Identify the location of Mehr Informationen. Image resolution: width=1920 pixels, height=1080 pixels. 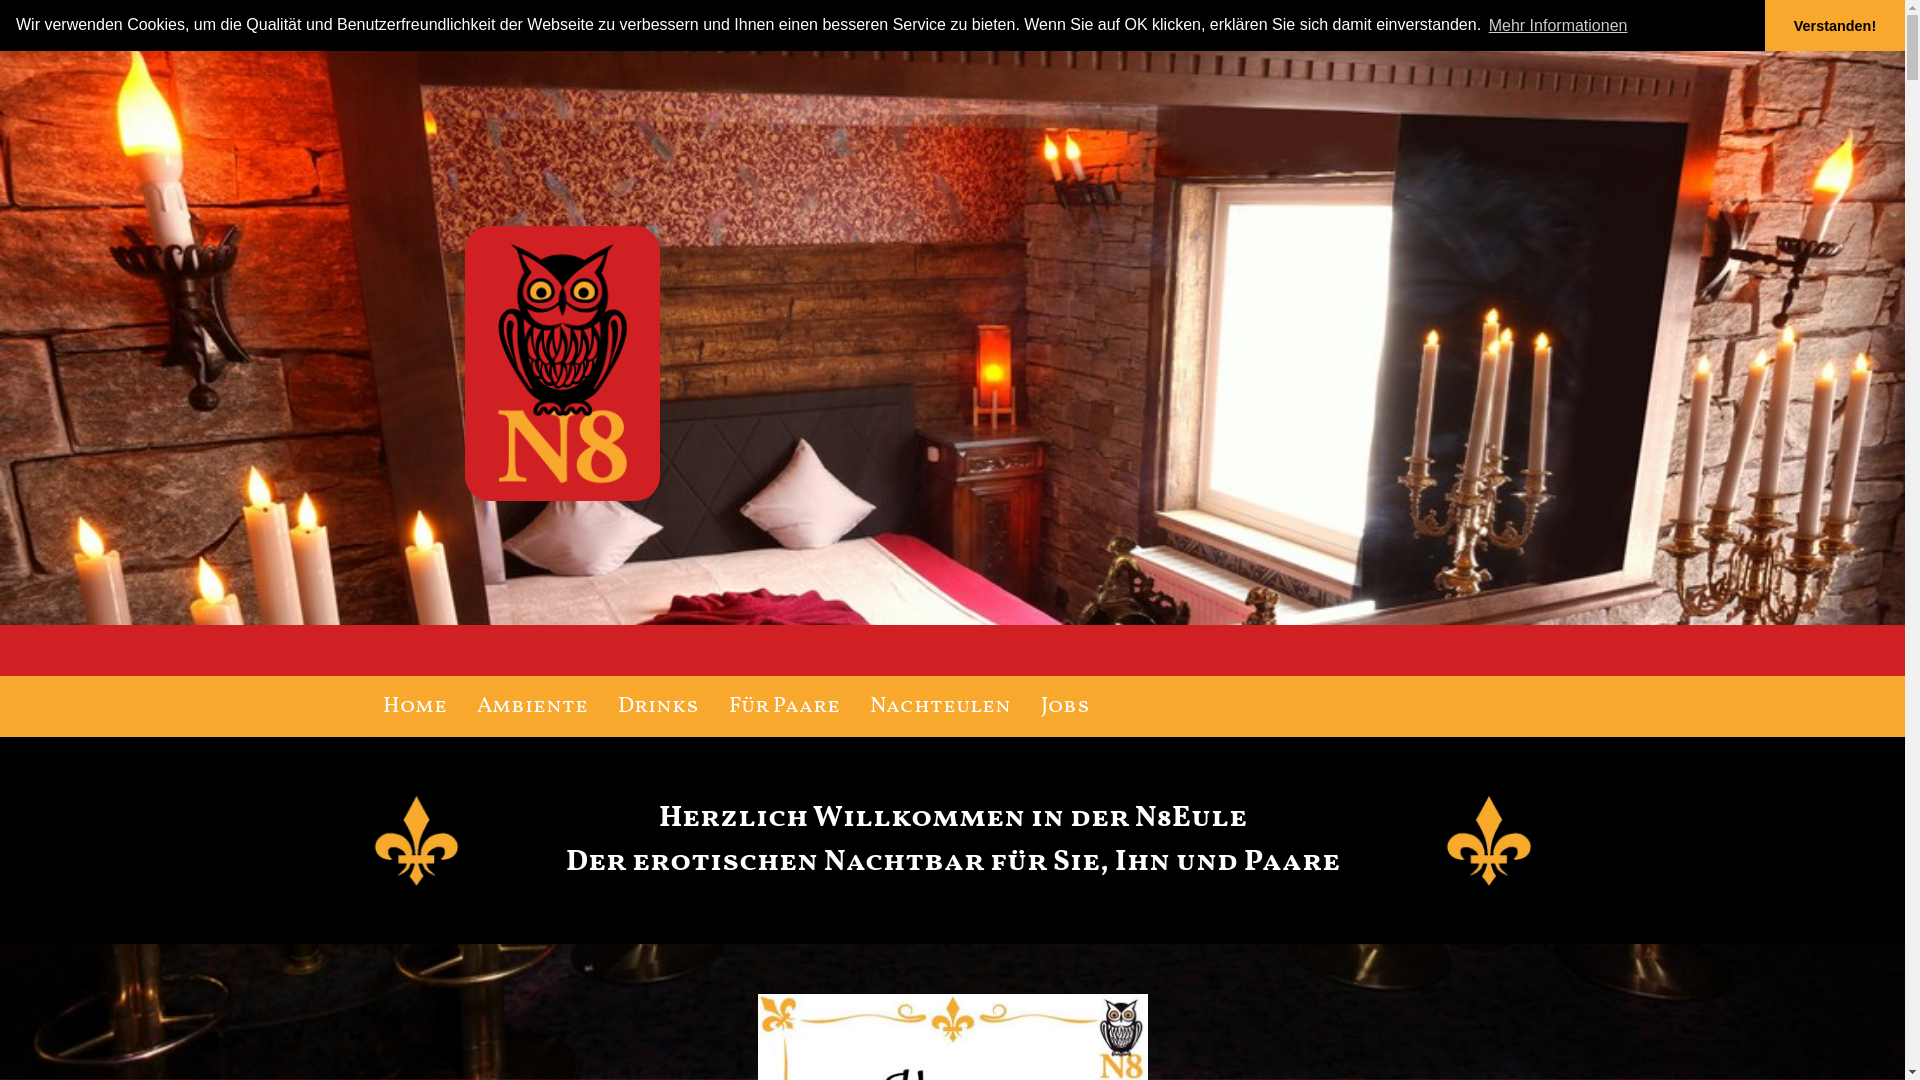
(1558, 25).